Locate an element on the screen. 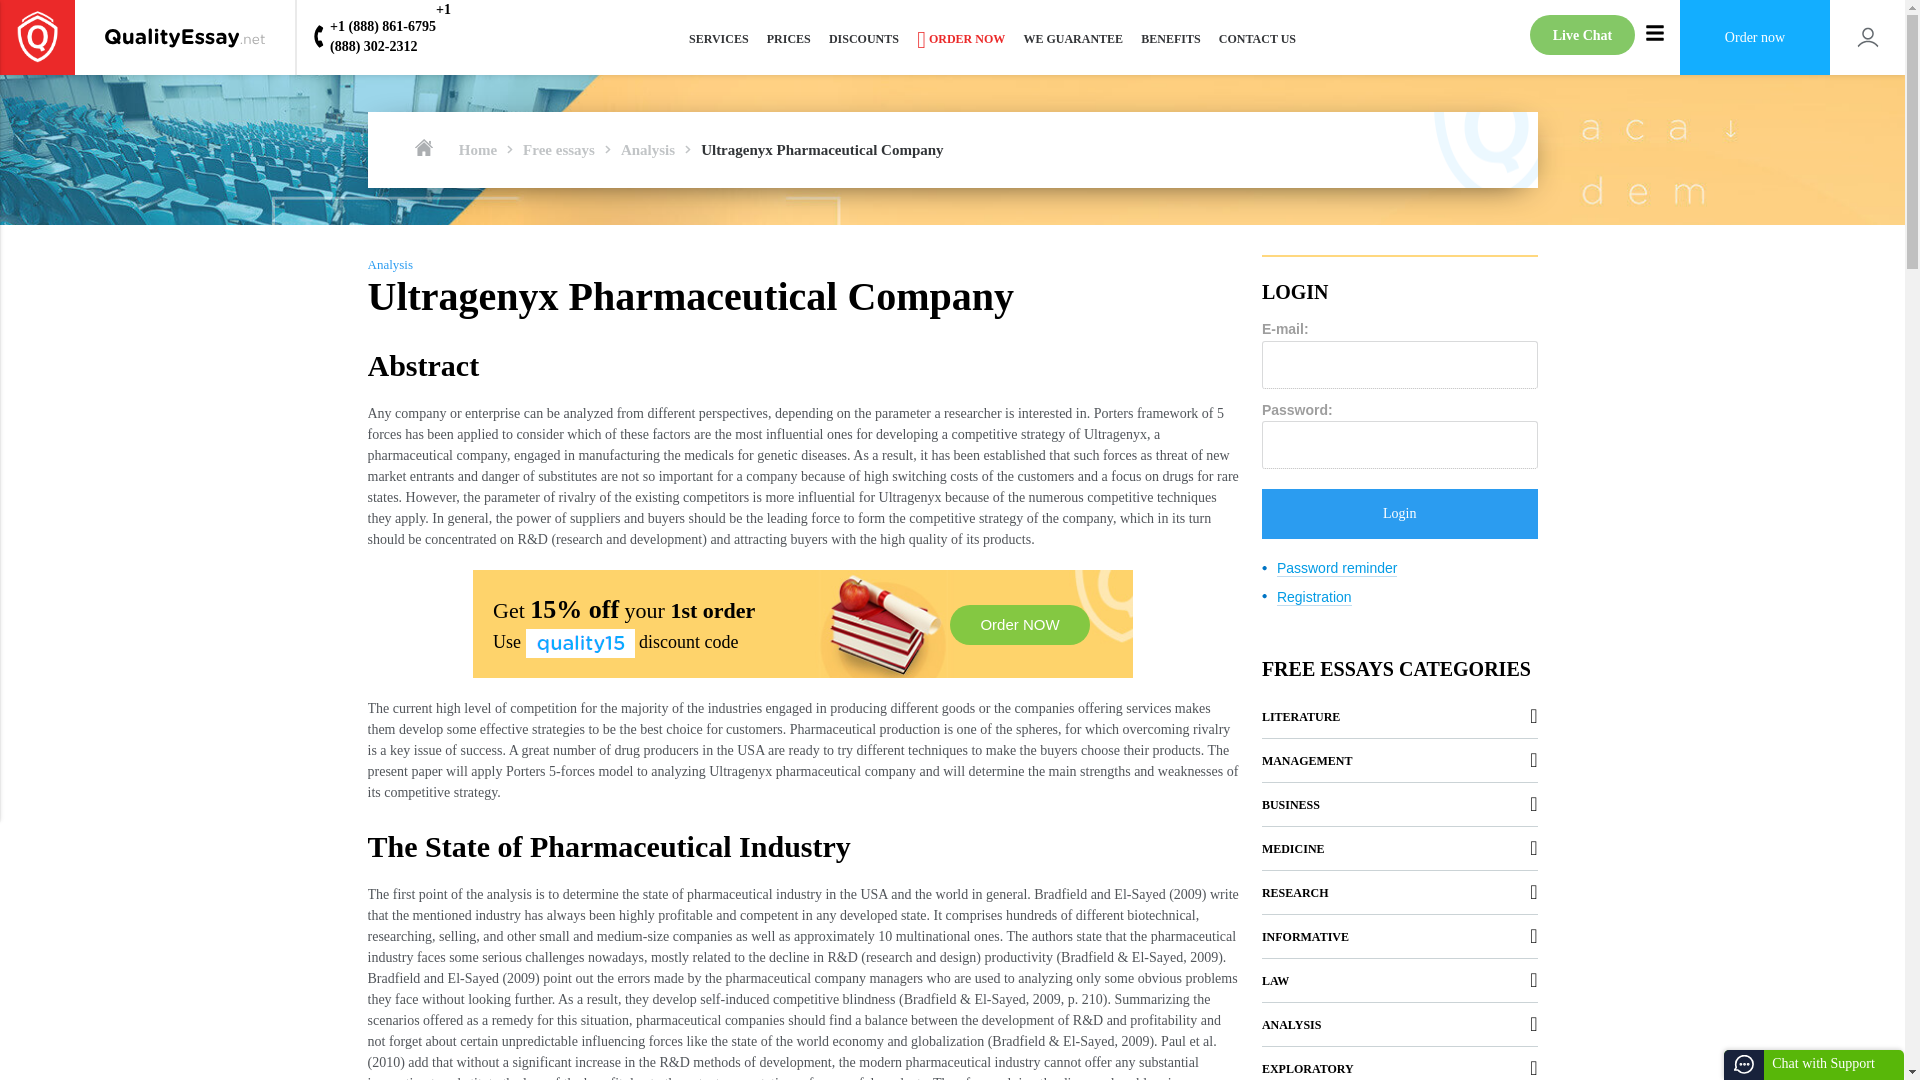 The image size is (1920, 1080). We guarantee is located at coordinates (1072, 38).